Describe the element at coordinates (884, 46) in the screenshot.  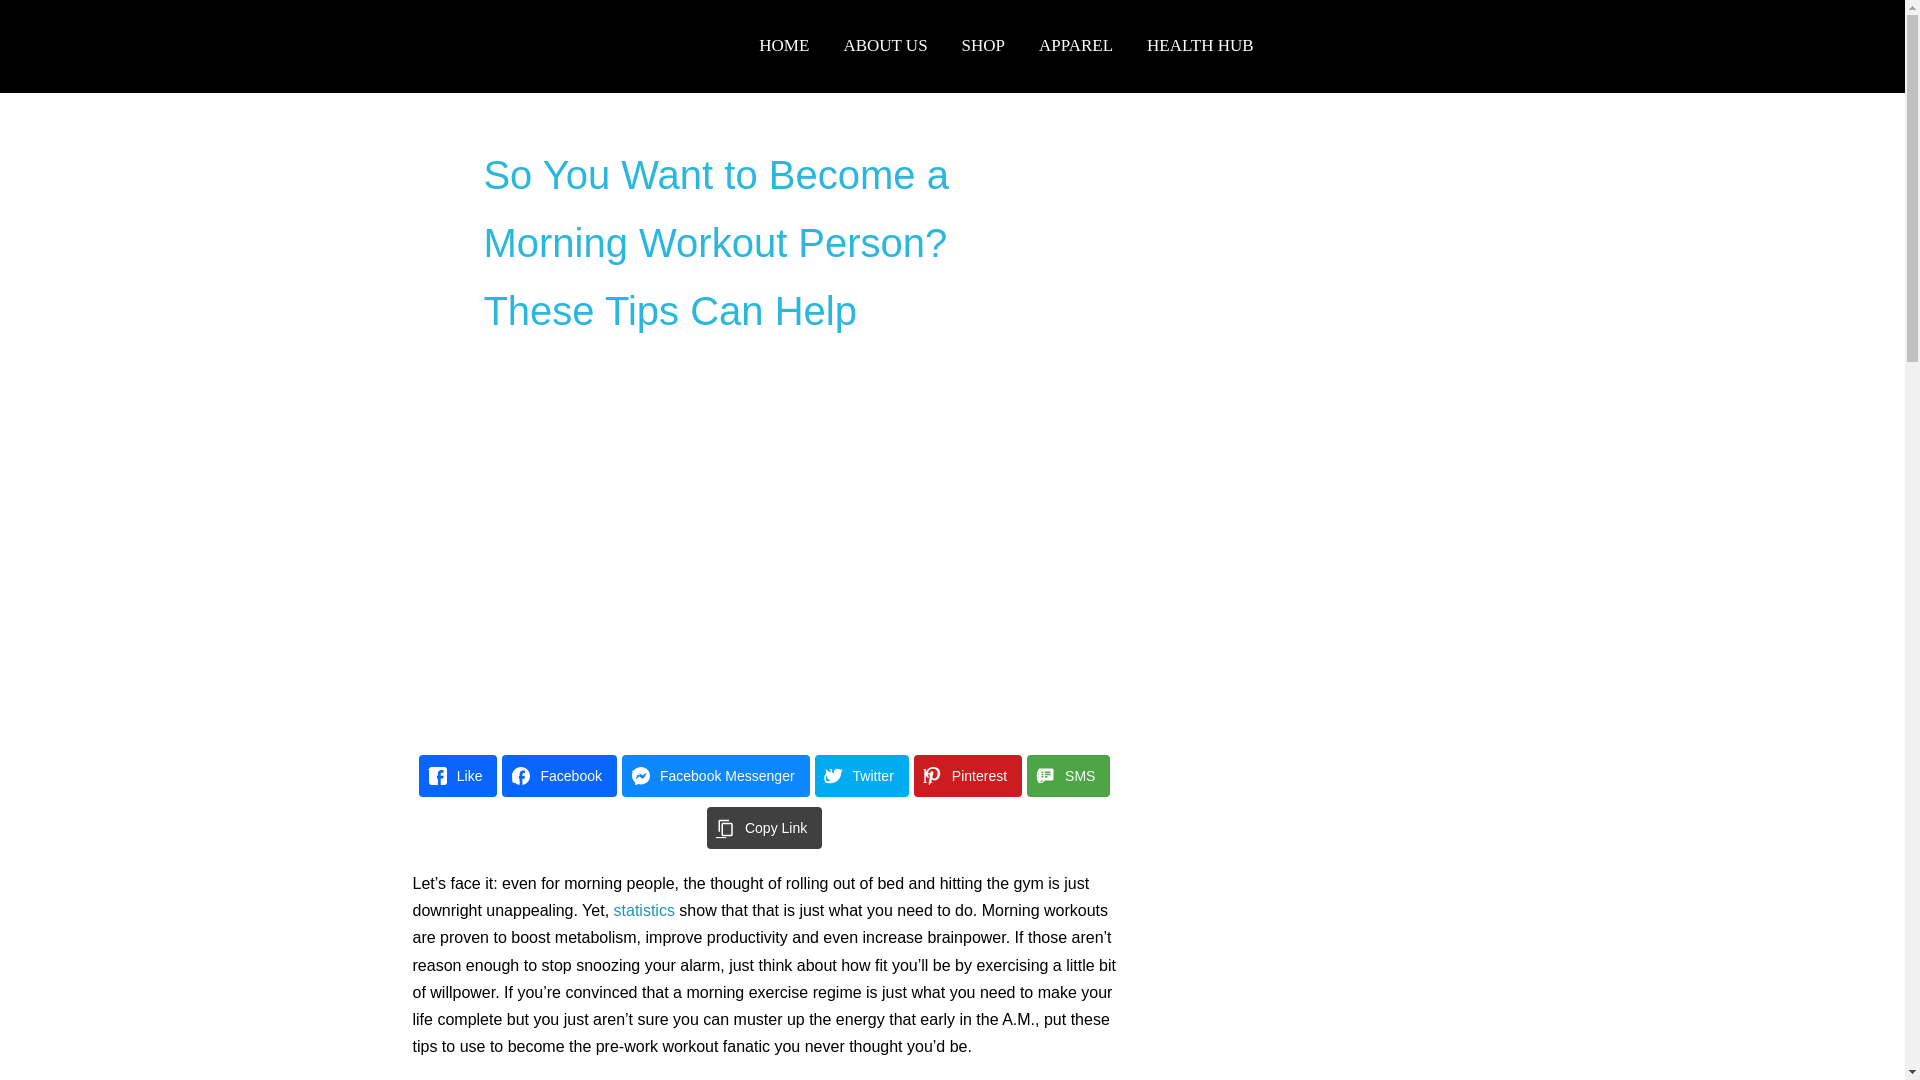
I see `ABOUT US` at that location.